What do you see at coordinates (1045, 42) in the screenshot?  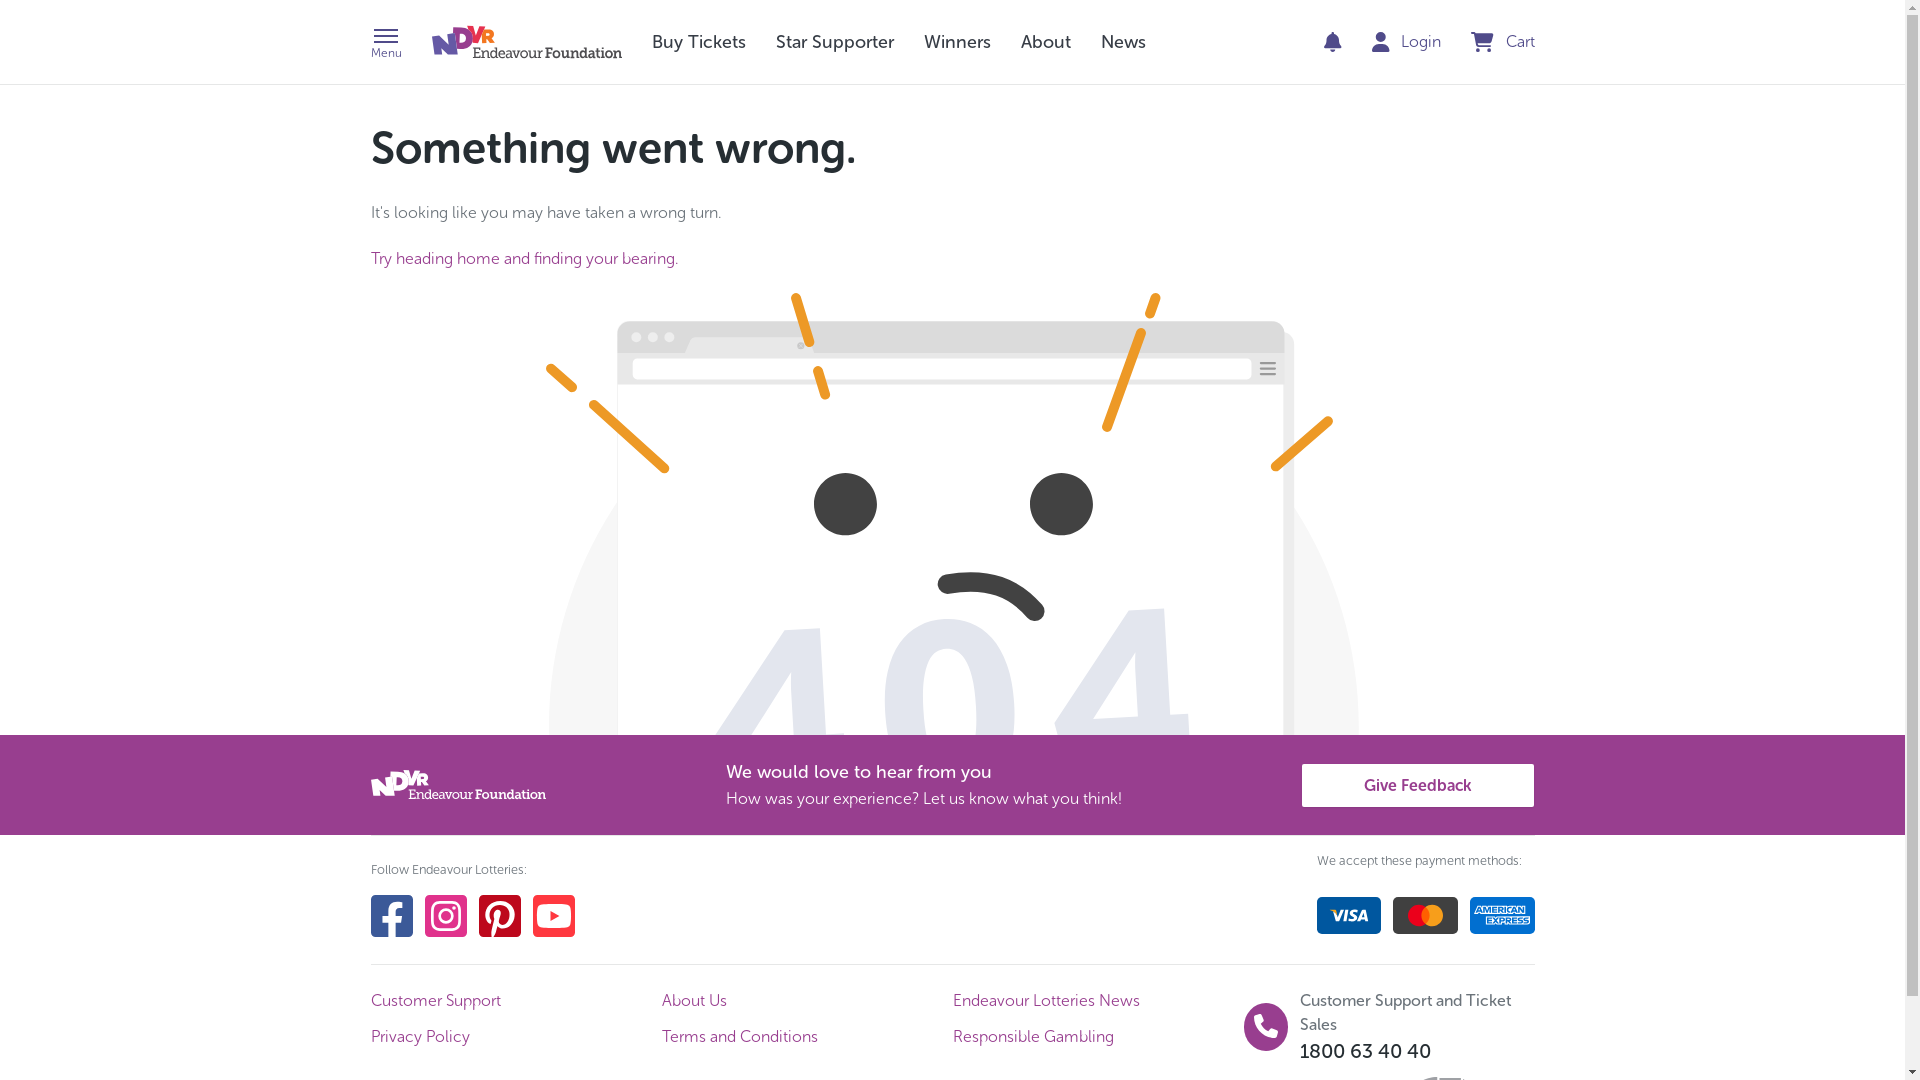 I see `About` at bounding box center [1045, 42].